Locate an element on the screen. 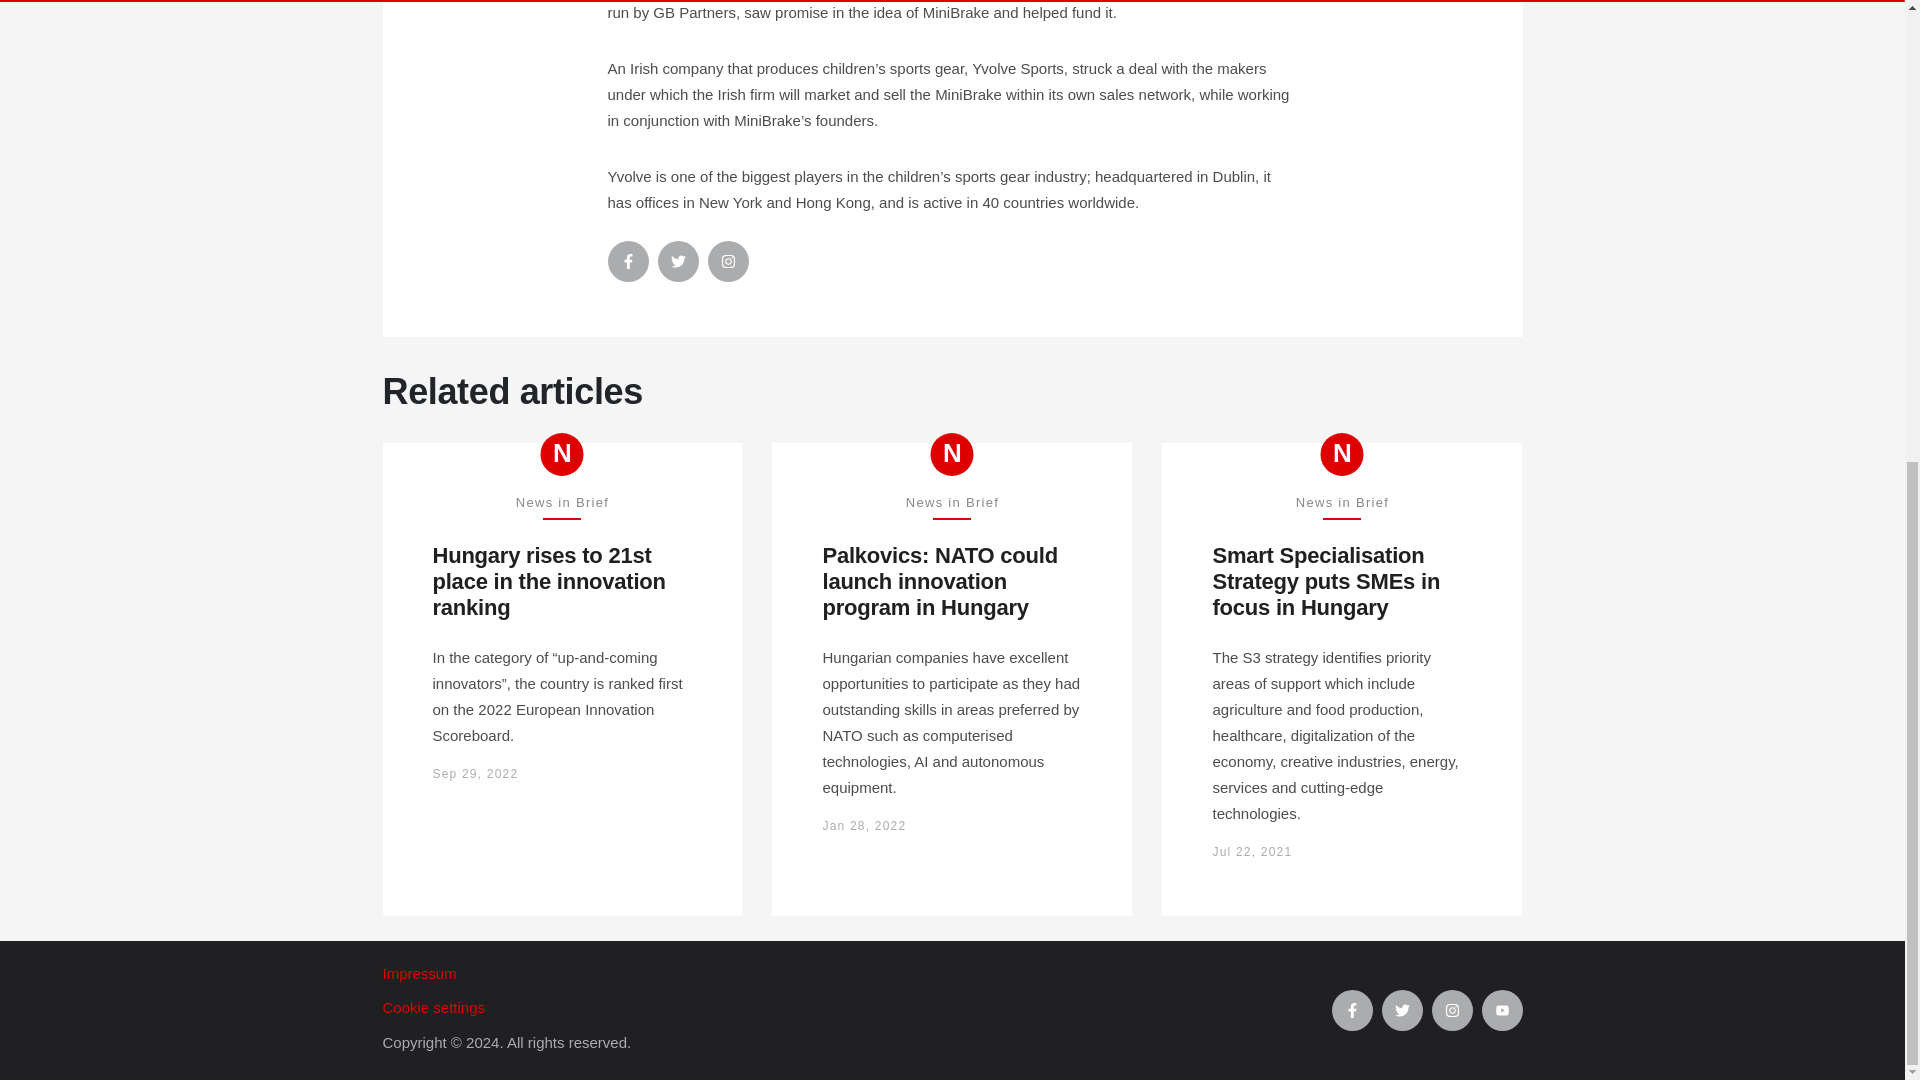  Facebook icon is located at coordinates (628, 260).